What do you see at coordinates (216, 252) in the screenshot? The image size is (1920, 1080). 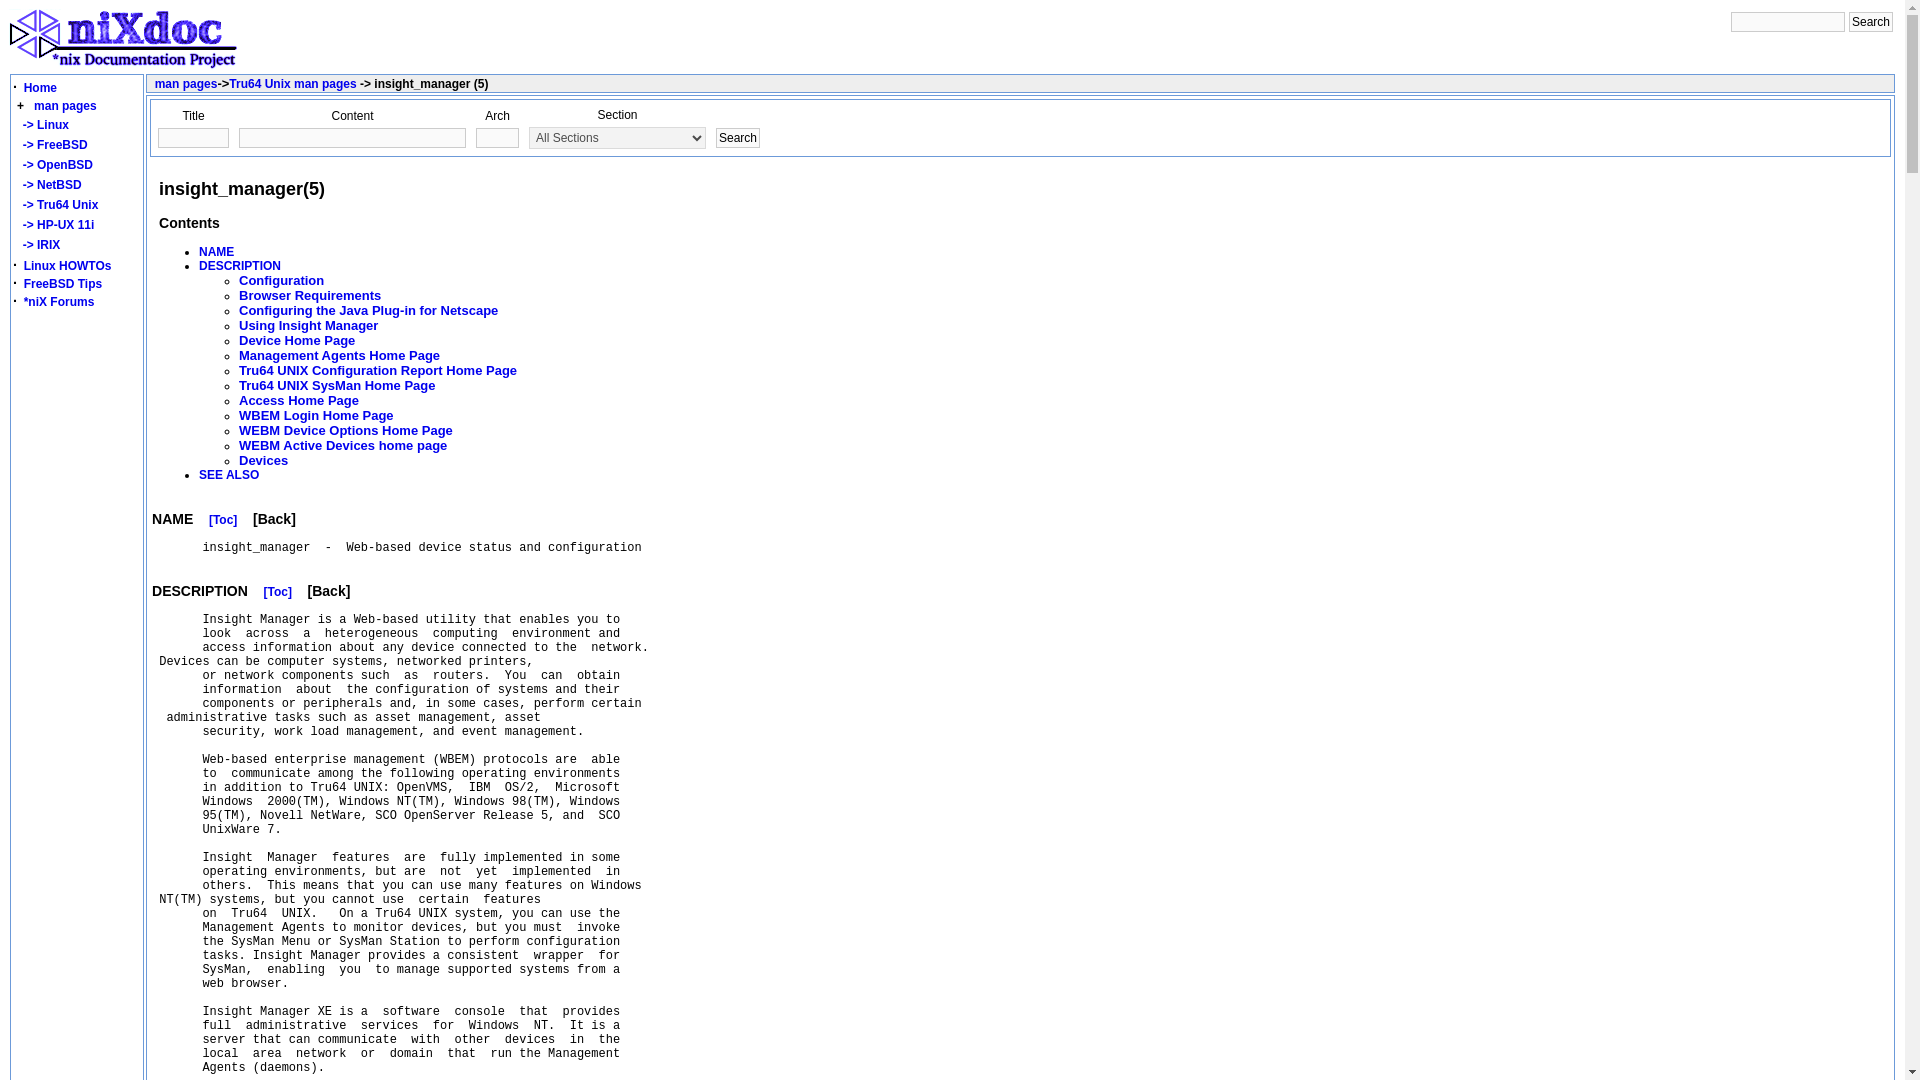 I see `NAME` at bounding box center [216, 252].